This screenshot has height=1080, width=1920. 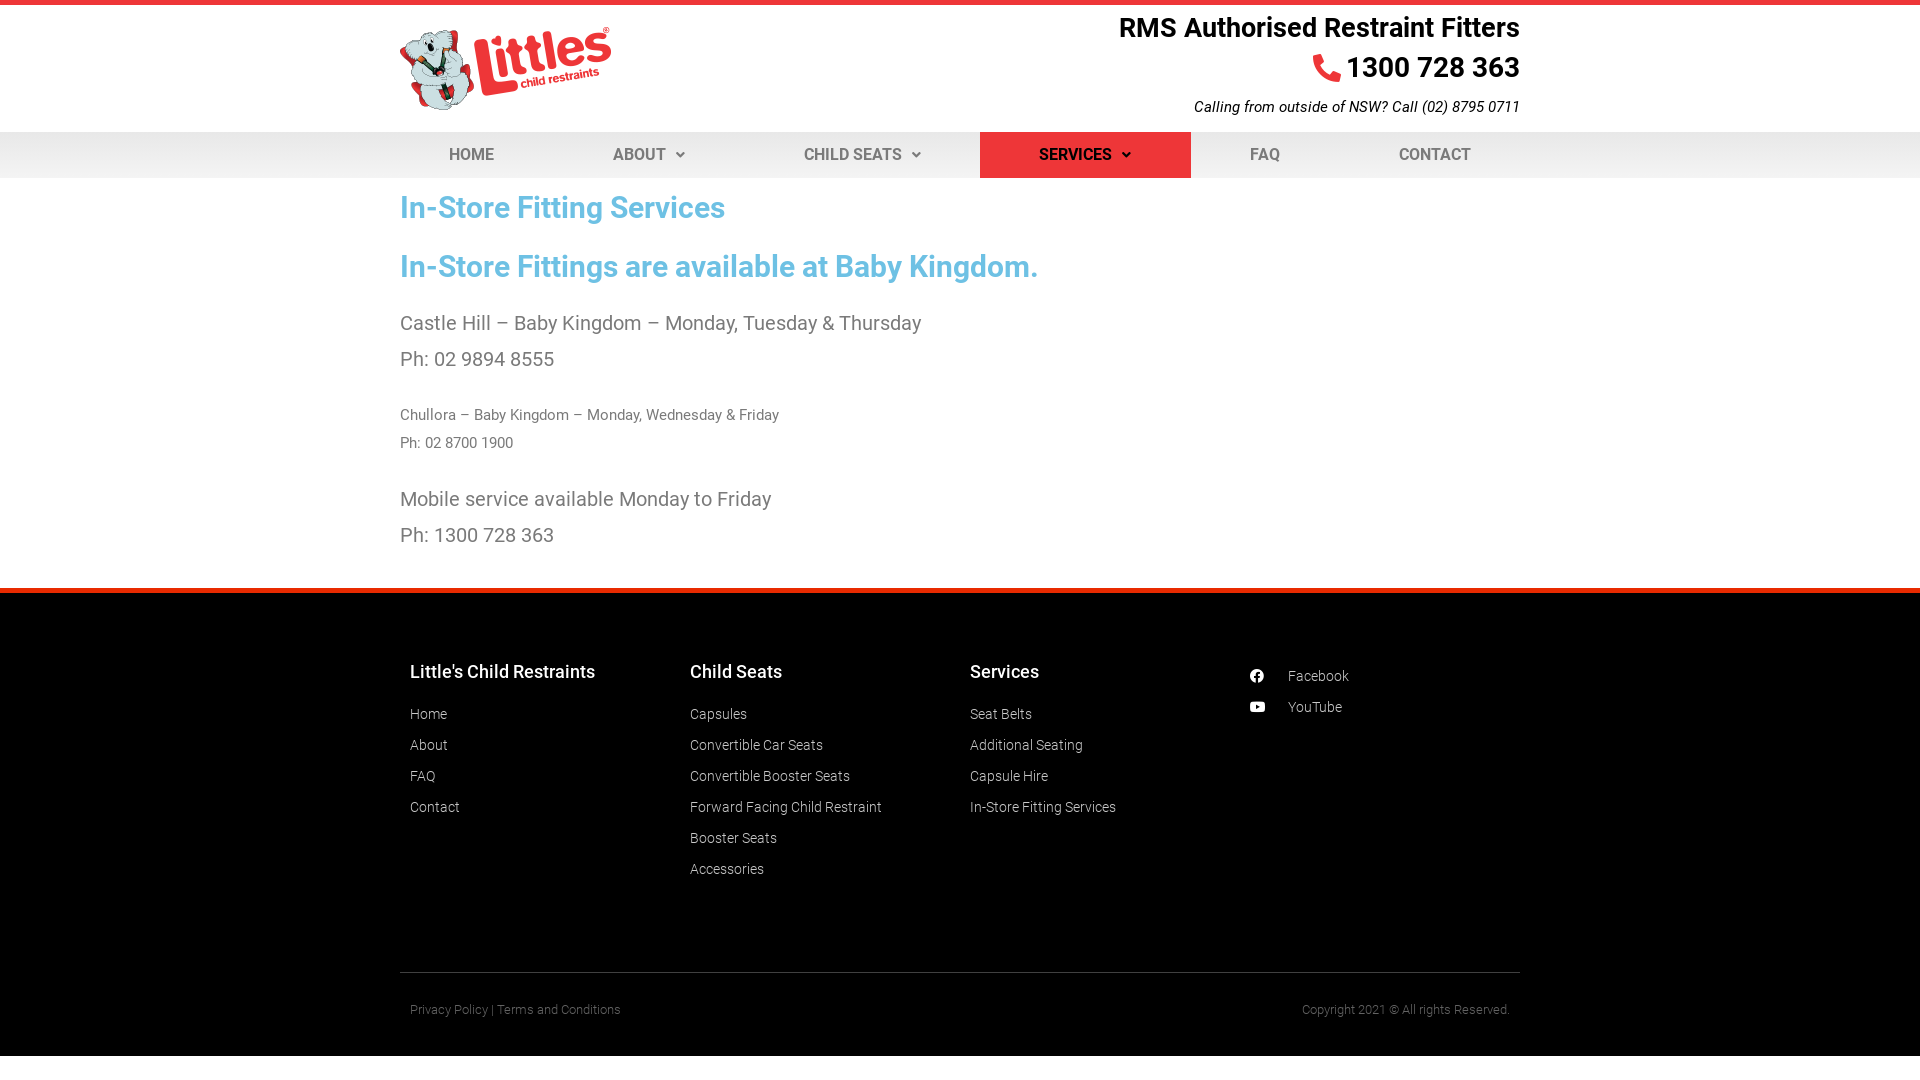 I want to click on Capsules, so click(x=820, y=714).